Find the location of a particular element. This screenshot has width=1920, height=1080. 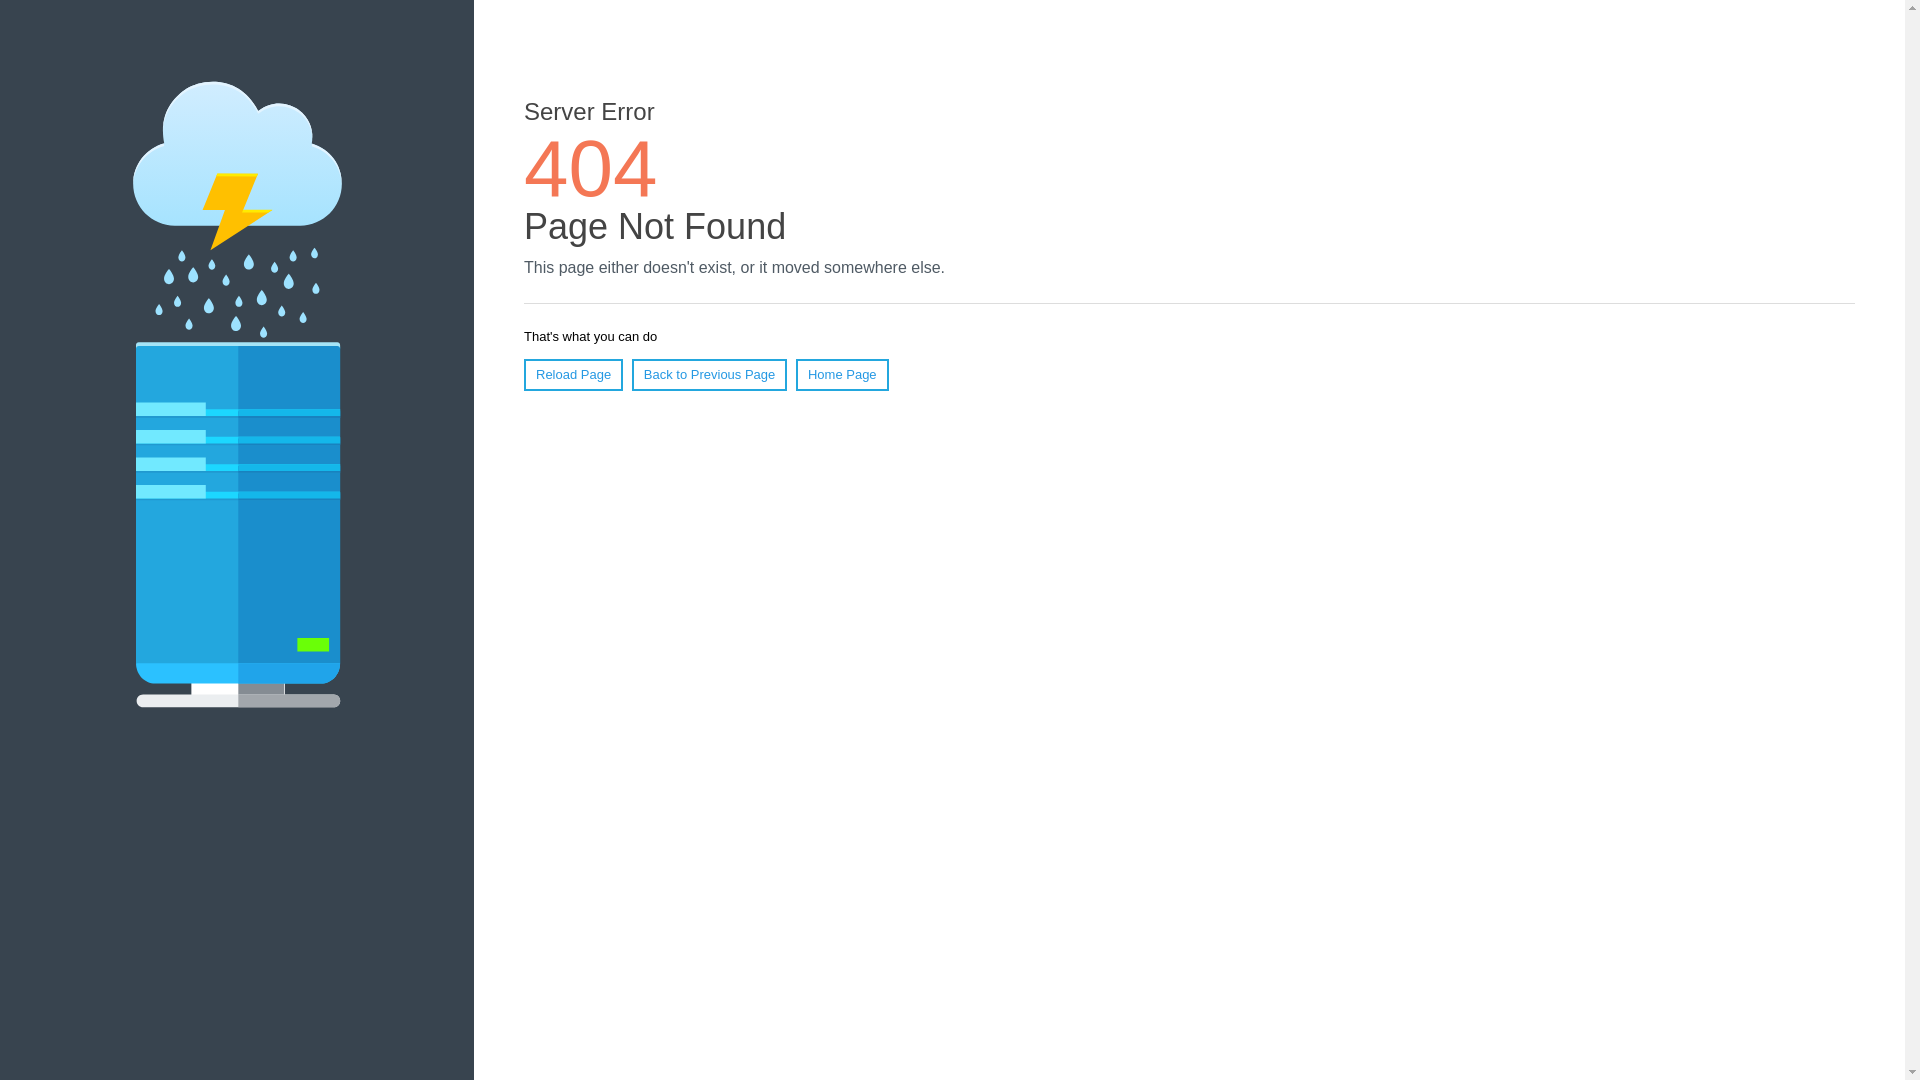

Back to Previous Page is located at coordinates (710, 375).